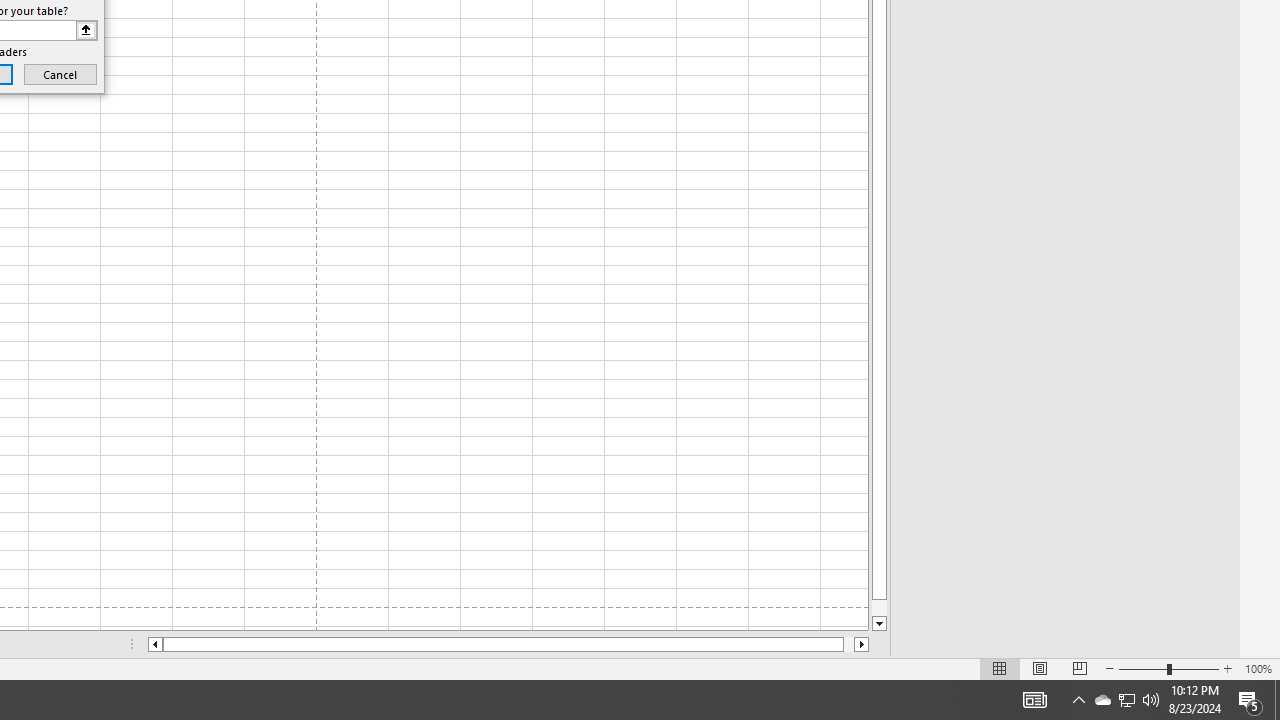 This screenshot has width=1280, height=720. I want to click on Zoom, so click(1168, 668).